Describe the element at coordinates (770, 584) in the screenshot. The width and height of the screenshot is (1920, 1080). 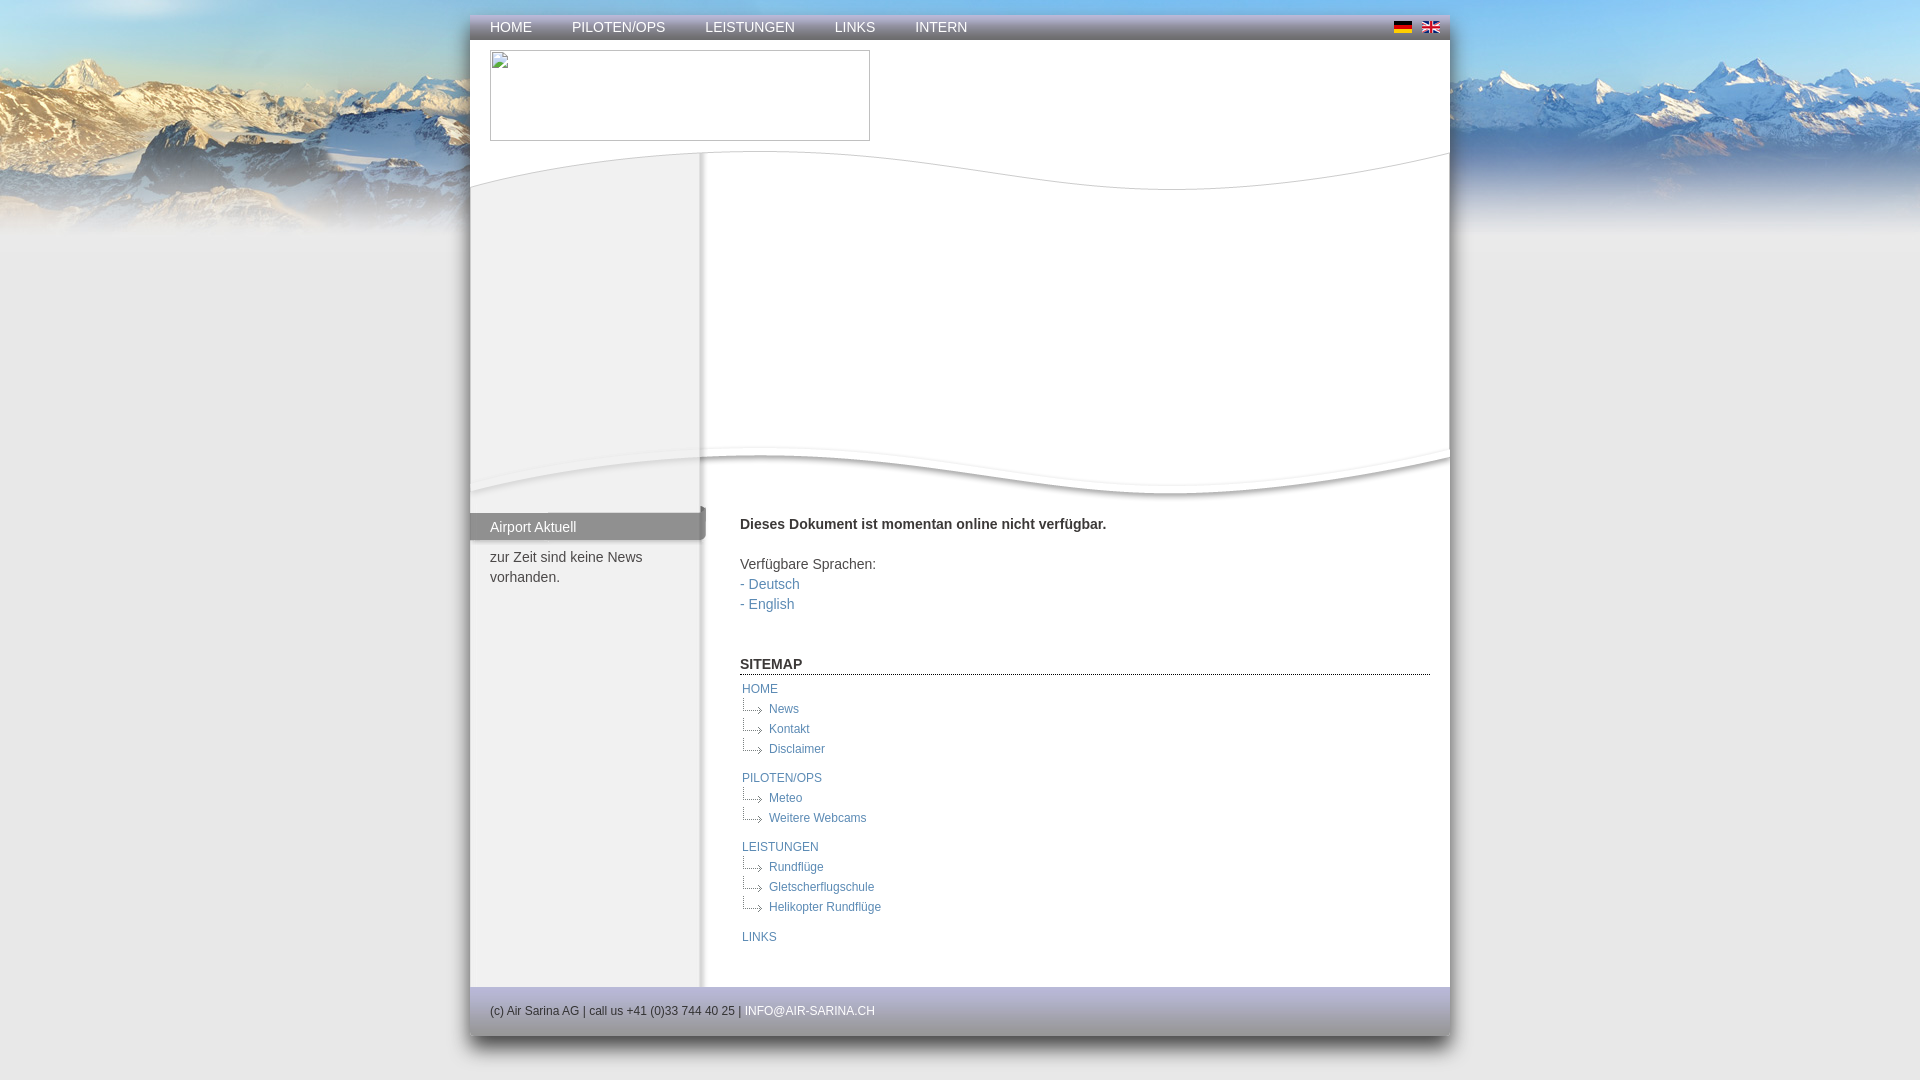
I see `- Deutsch` at that location.